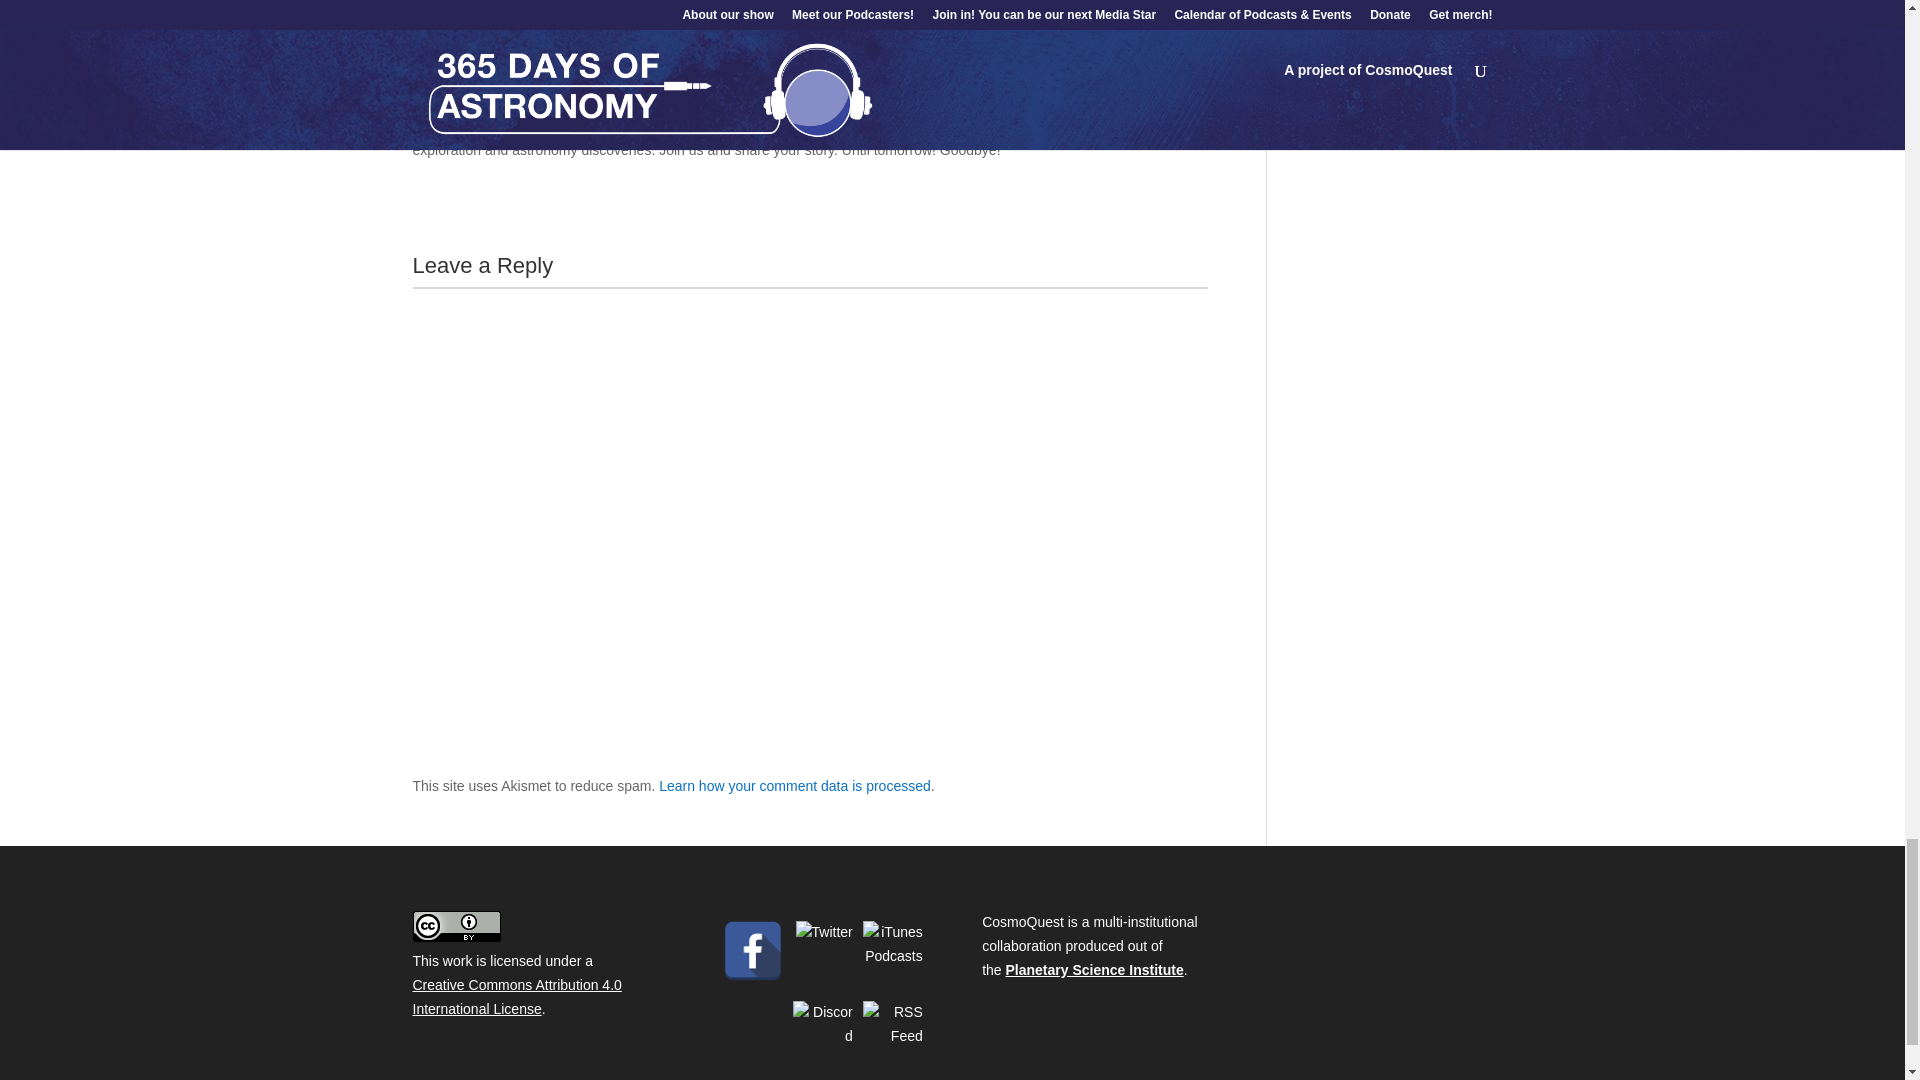 This screenshot has height=1080, width=1920. Describe the element at coordinates (794, 785) in the screenshot. I see `Learn how your comment data is processed` at that location.